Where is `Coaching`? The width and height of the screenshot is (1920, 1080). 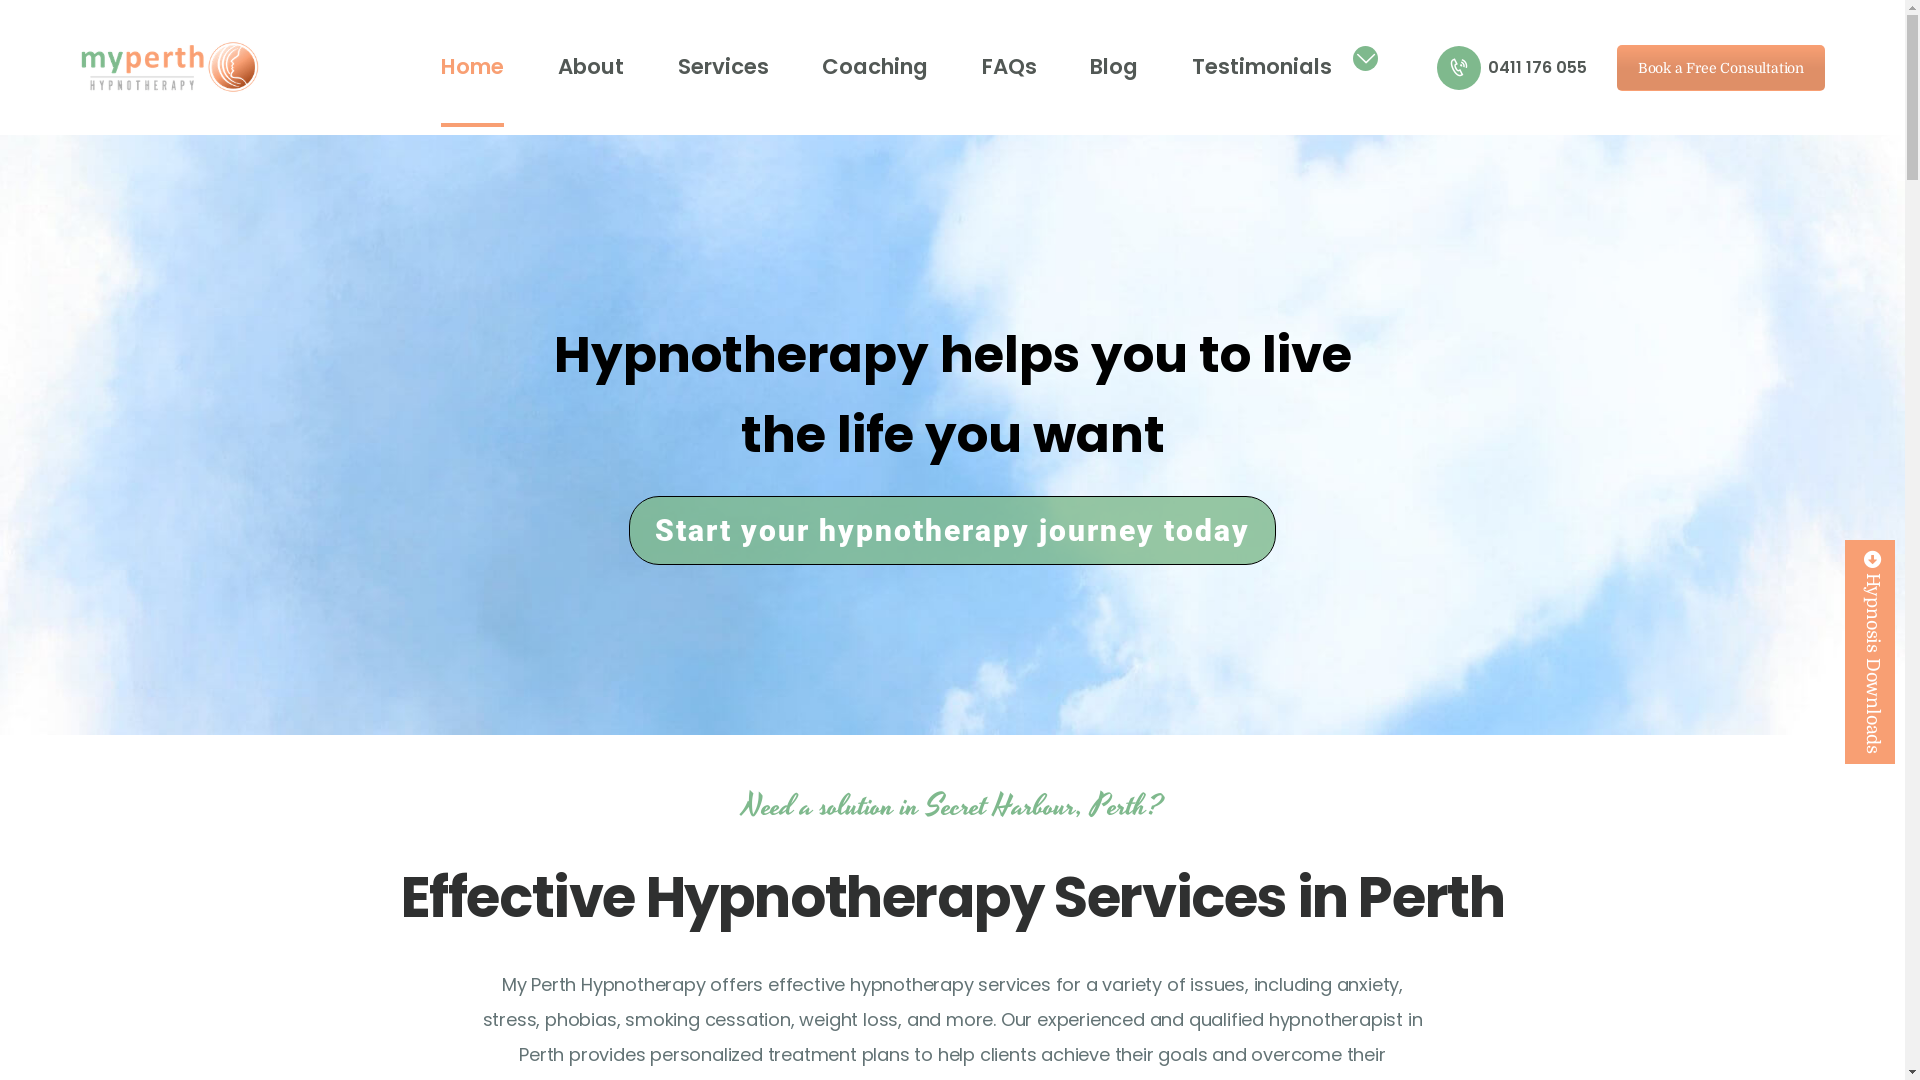
Coaching is located at coordinates (875, 68).